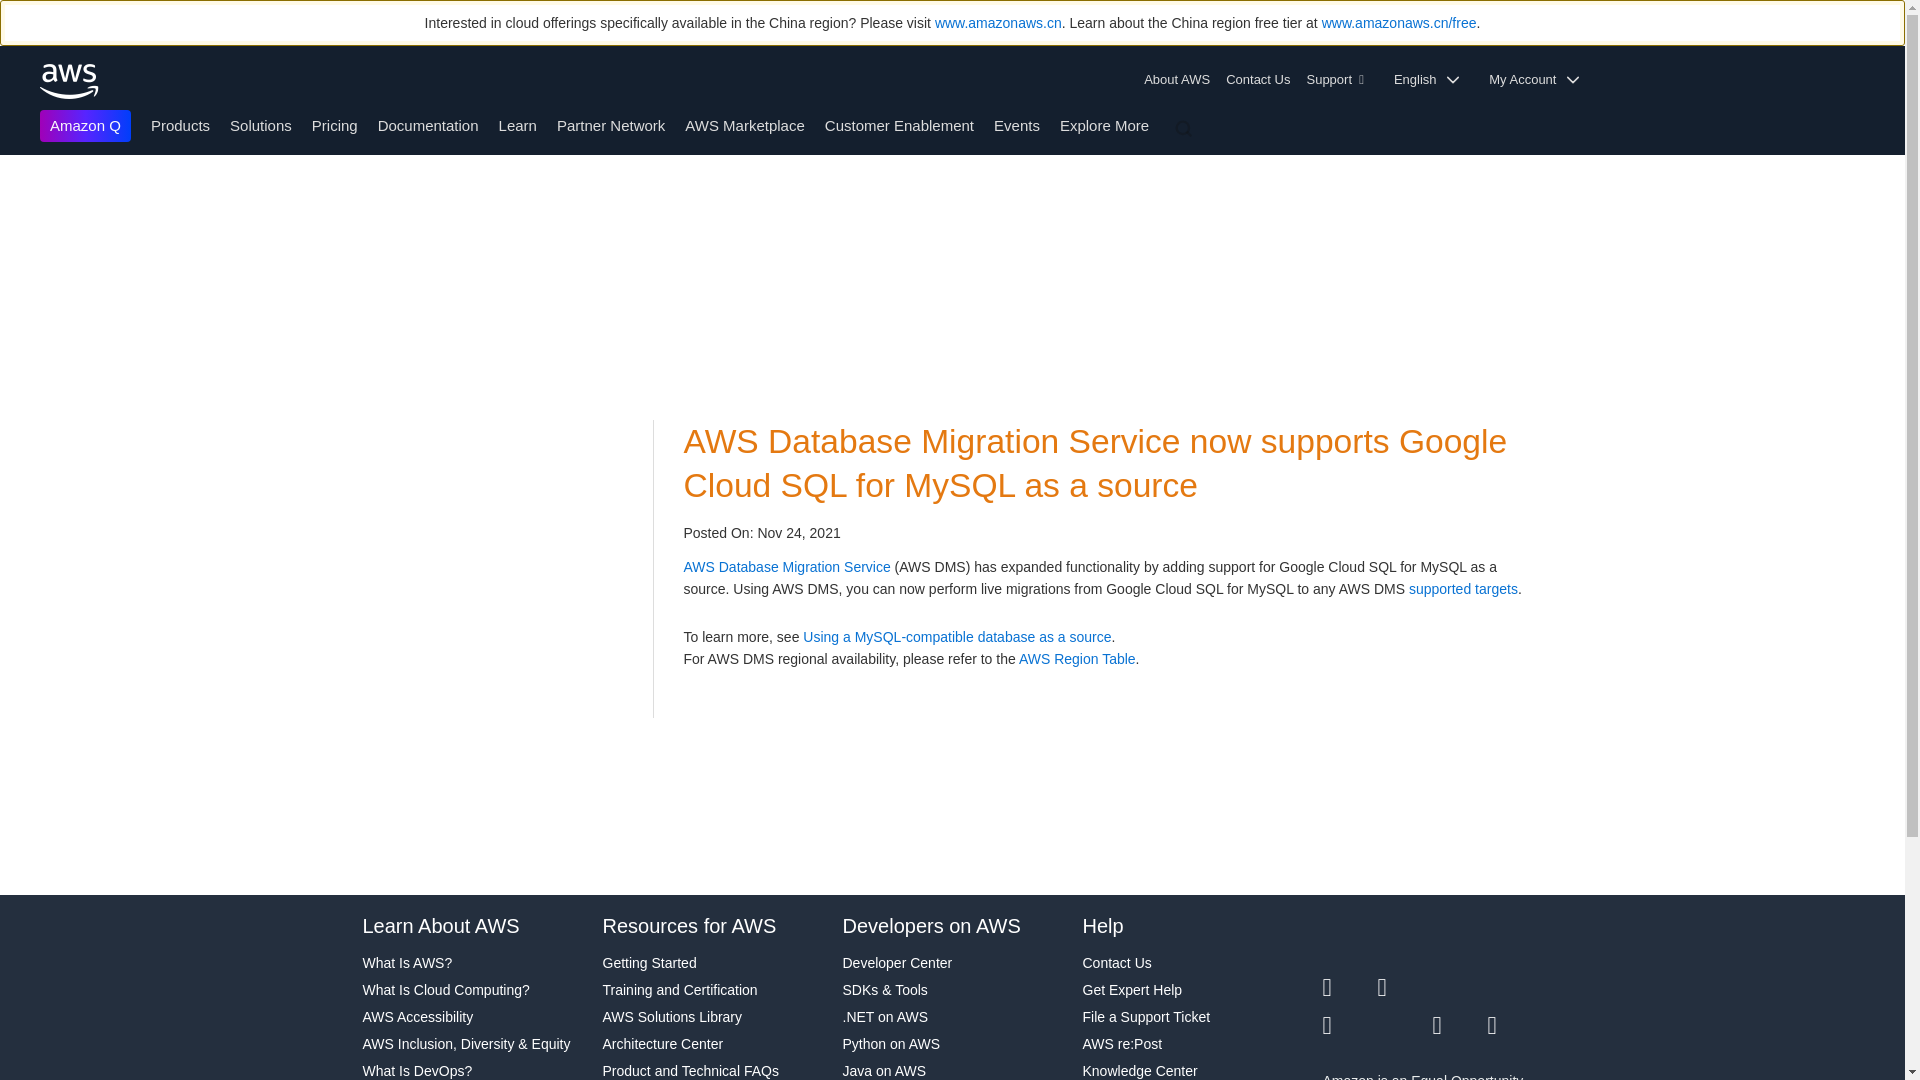  What do you see at coordinates (518, 124) in the screenshot?
I see `Learn` at bounding box center [518, 124].